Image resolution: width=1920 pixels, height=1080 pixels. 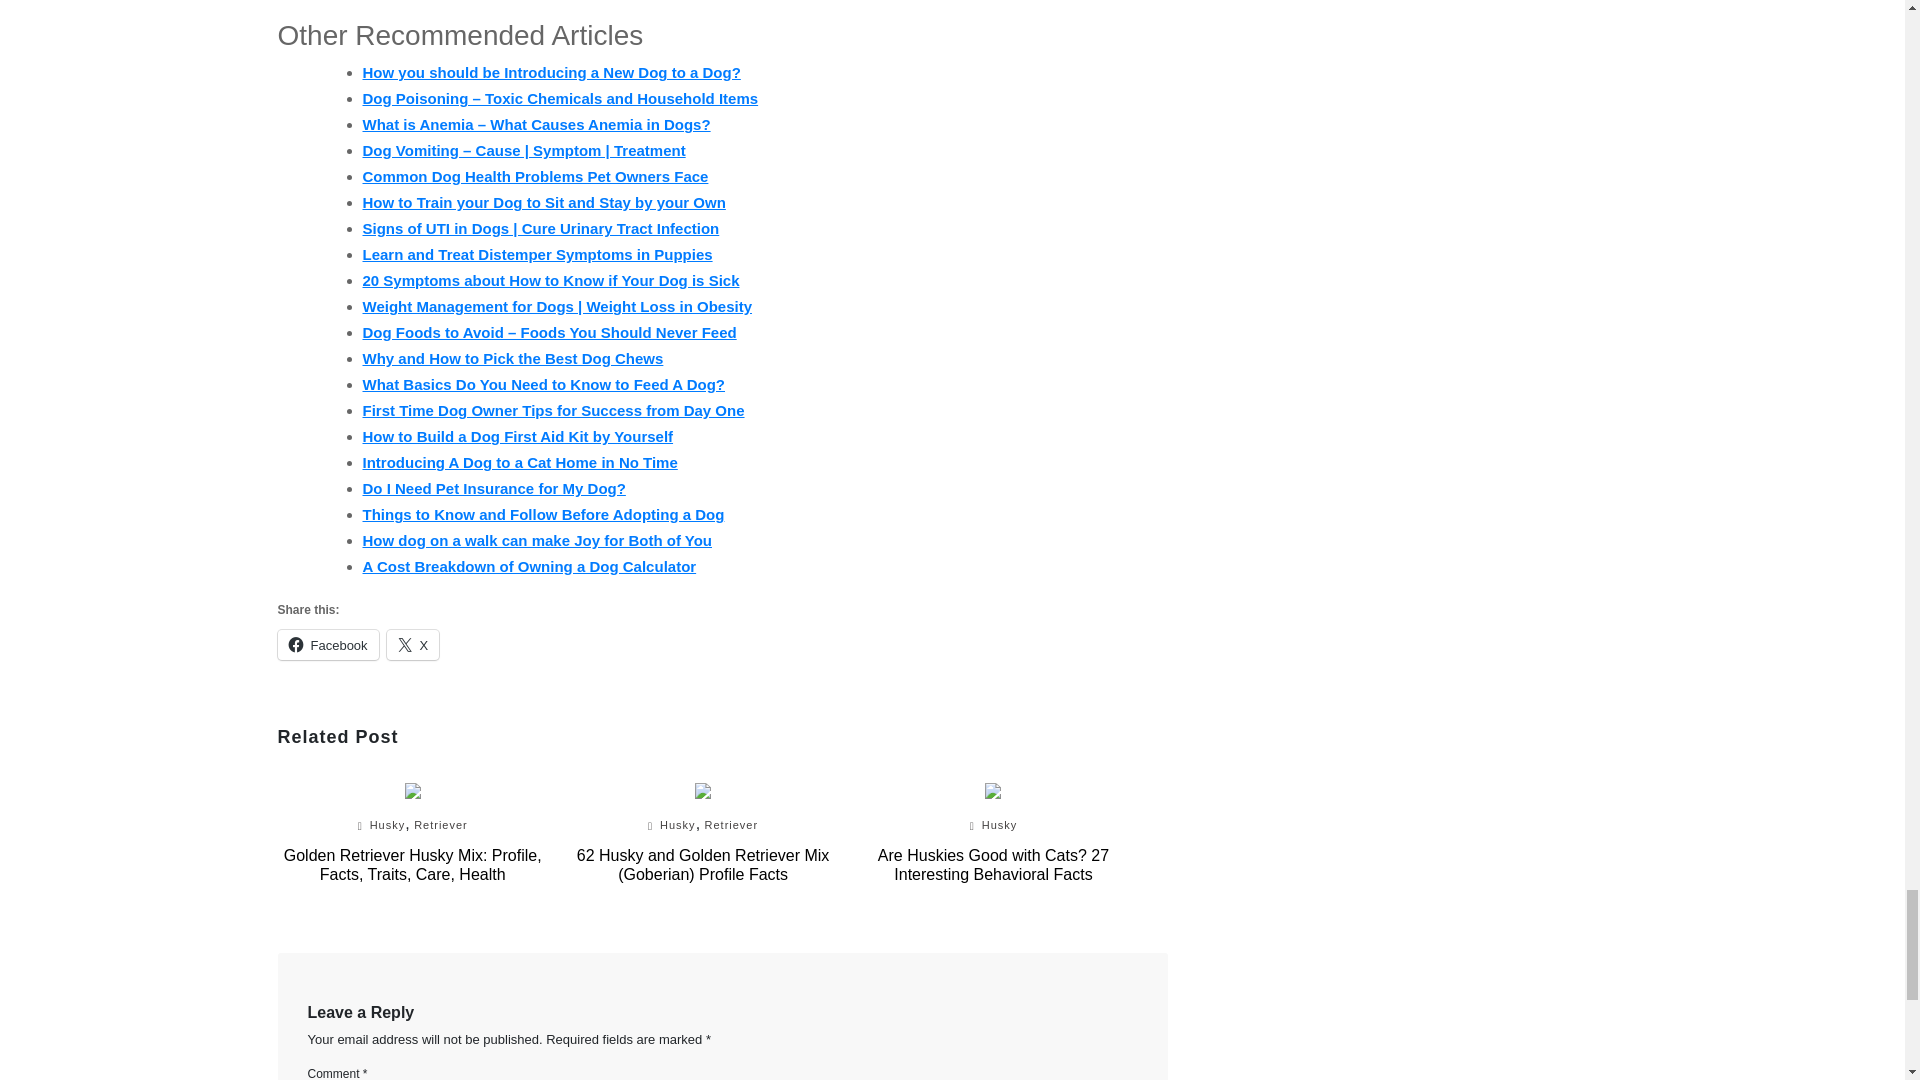 I want to click on 20 Symptoms about How to Know if Your Dog is Sick, so click(x=550, y=280).